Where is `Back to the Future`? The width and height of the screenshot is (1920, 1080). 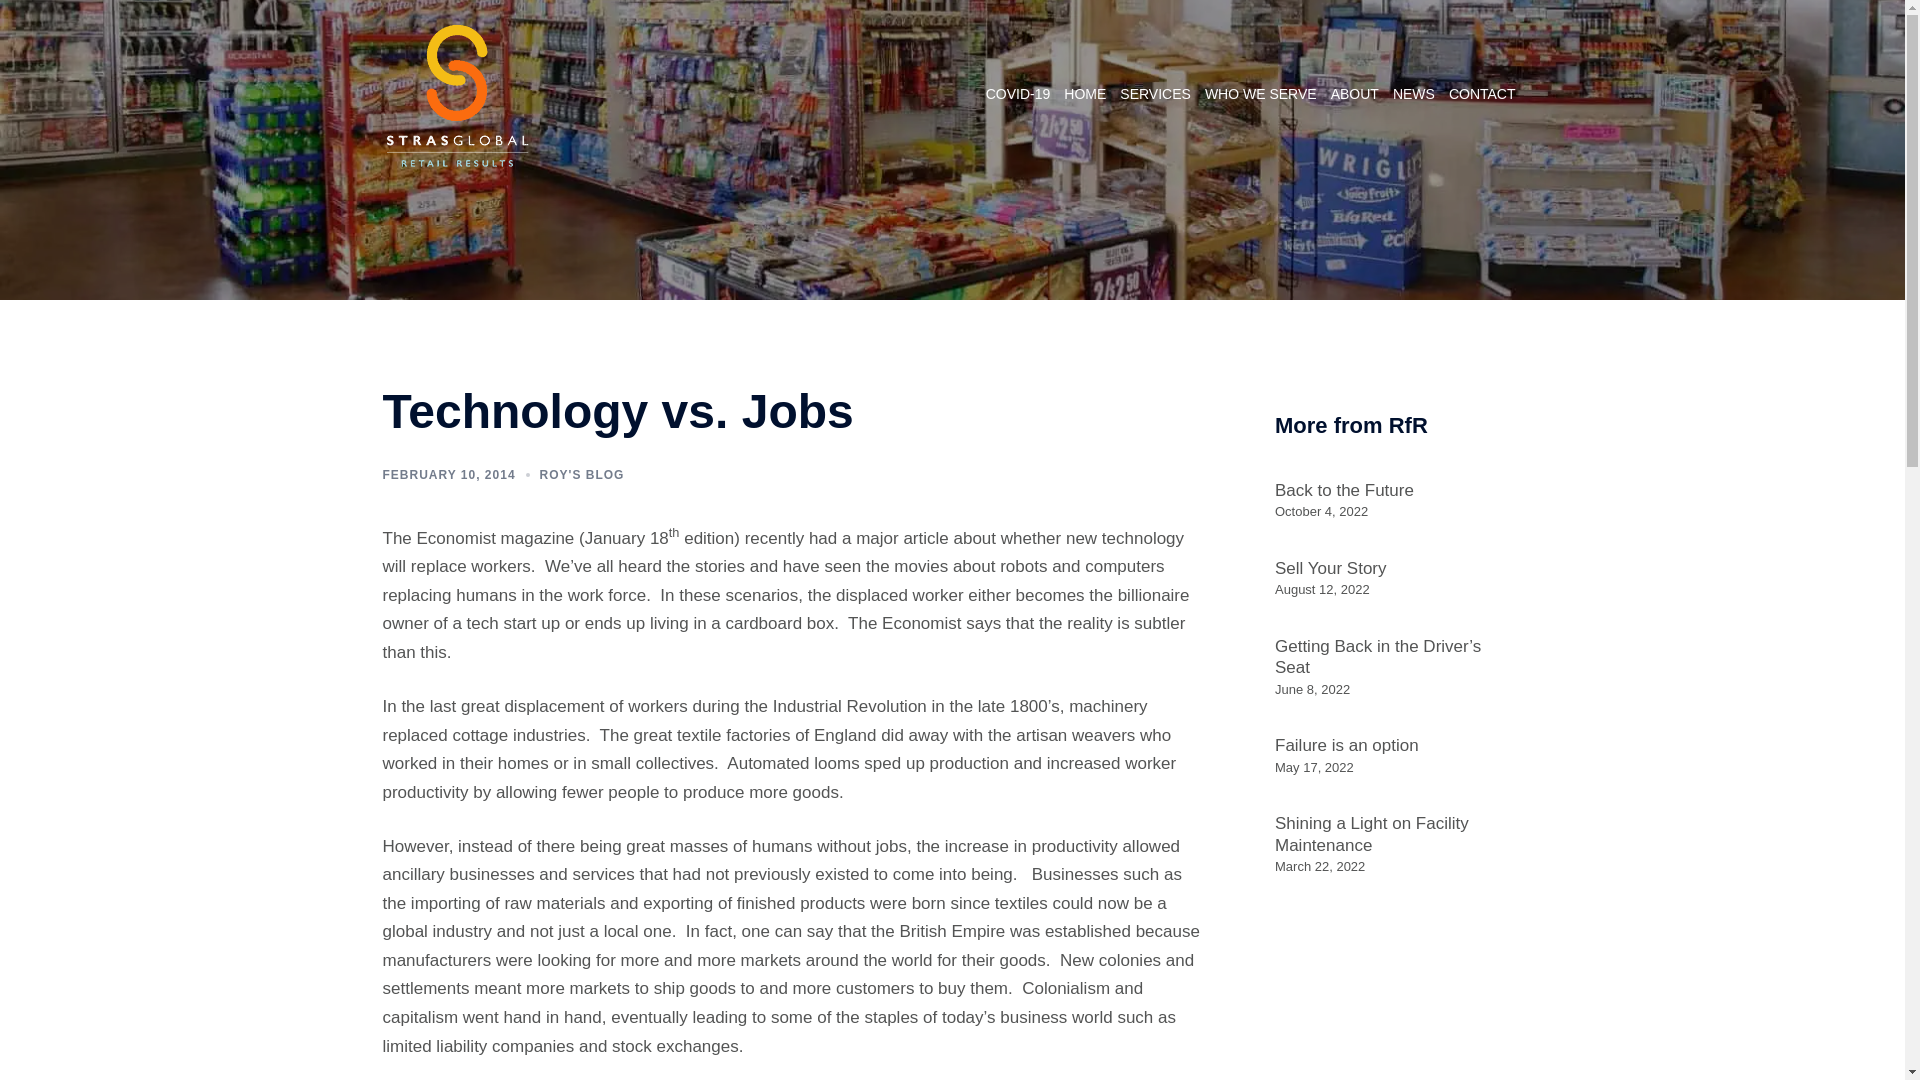
Back to the Future is located at coordinates (1344, 490).